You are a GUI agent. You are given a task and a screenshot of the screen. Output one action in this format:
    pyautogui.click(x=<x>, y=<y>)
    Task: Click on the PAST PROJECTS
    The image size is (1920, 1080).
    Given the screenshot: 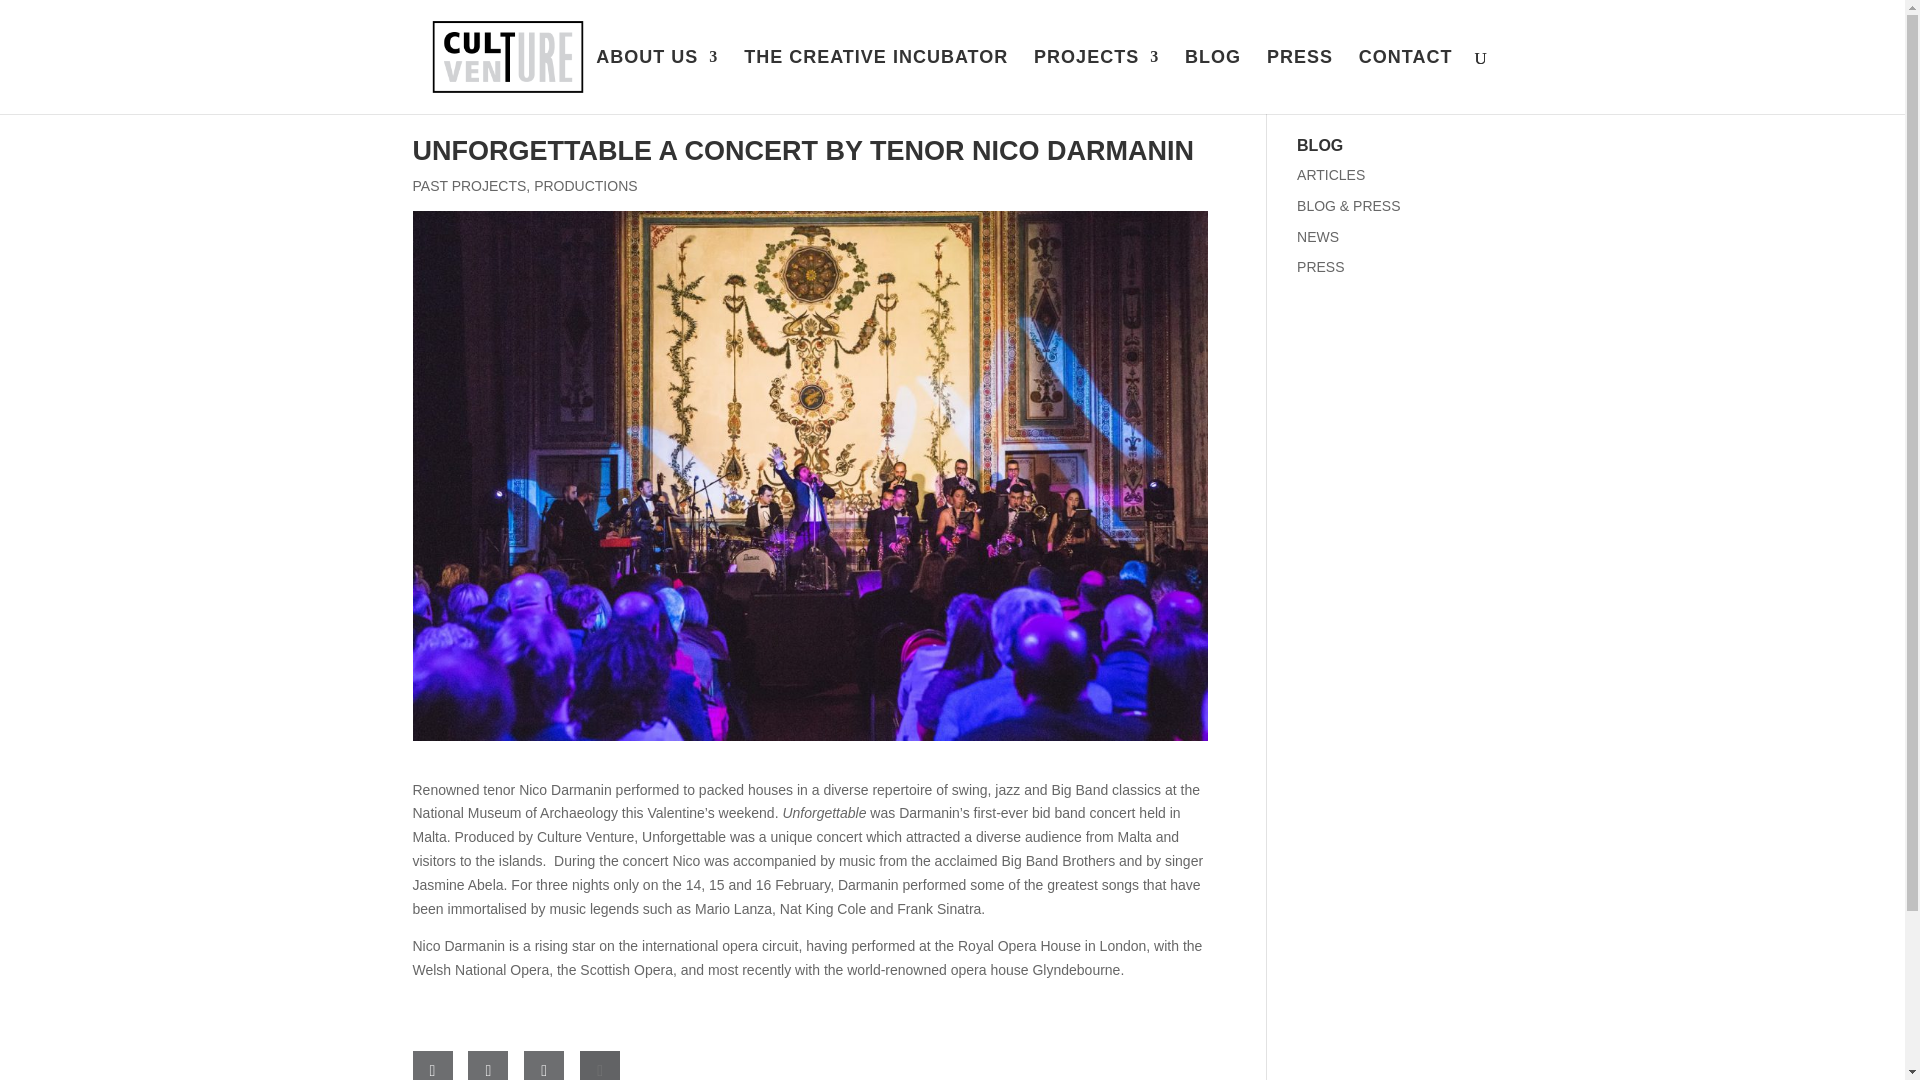 What is the action you would take?
    pyautogui.click(x=469, y=186)
    